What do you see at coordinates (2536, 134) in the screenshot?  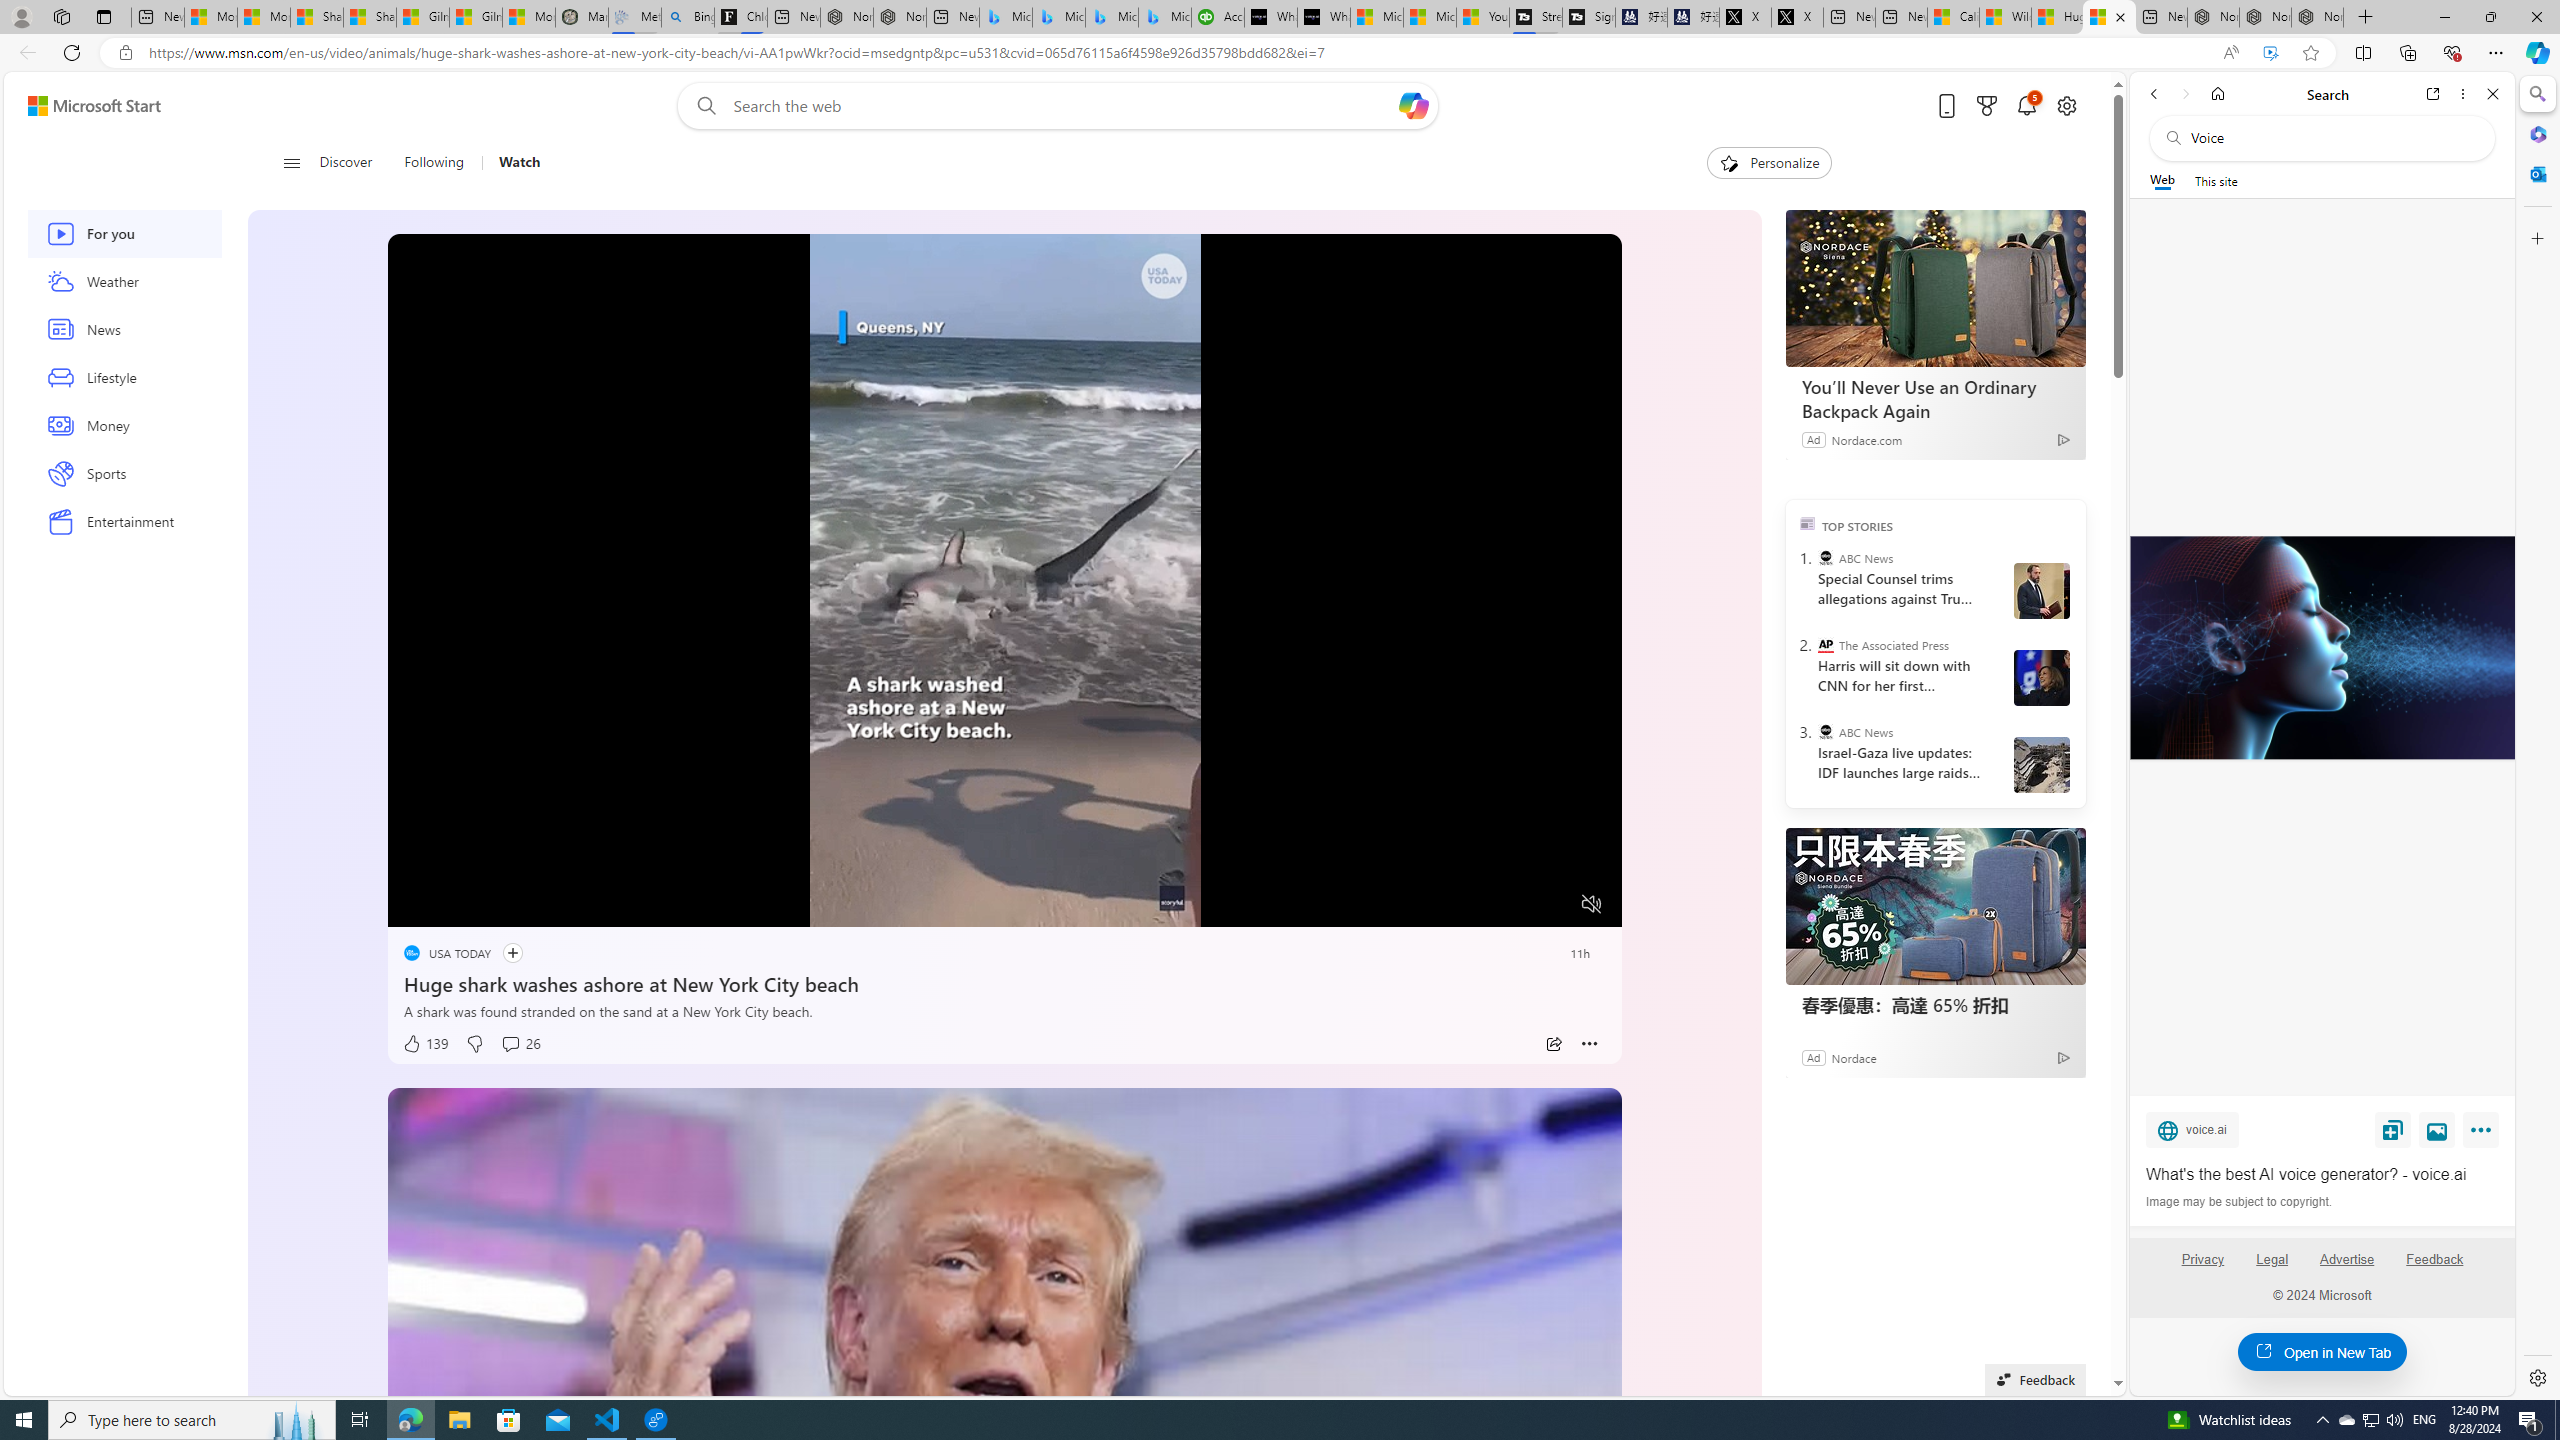 I see `Microsoft 365` at bounding box center [2536, 134].